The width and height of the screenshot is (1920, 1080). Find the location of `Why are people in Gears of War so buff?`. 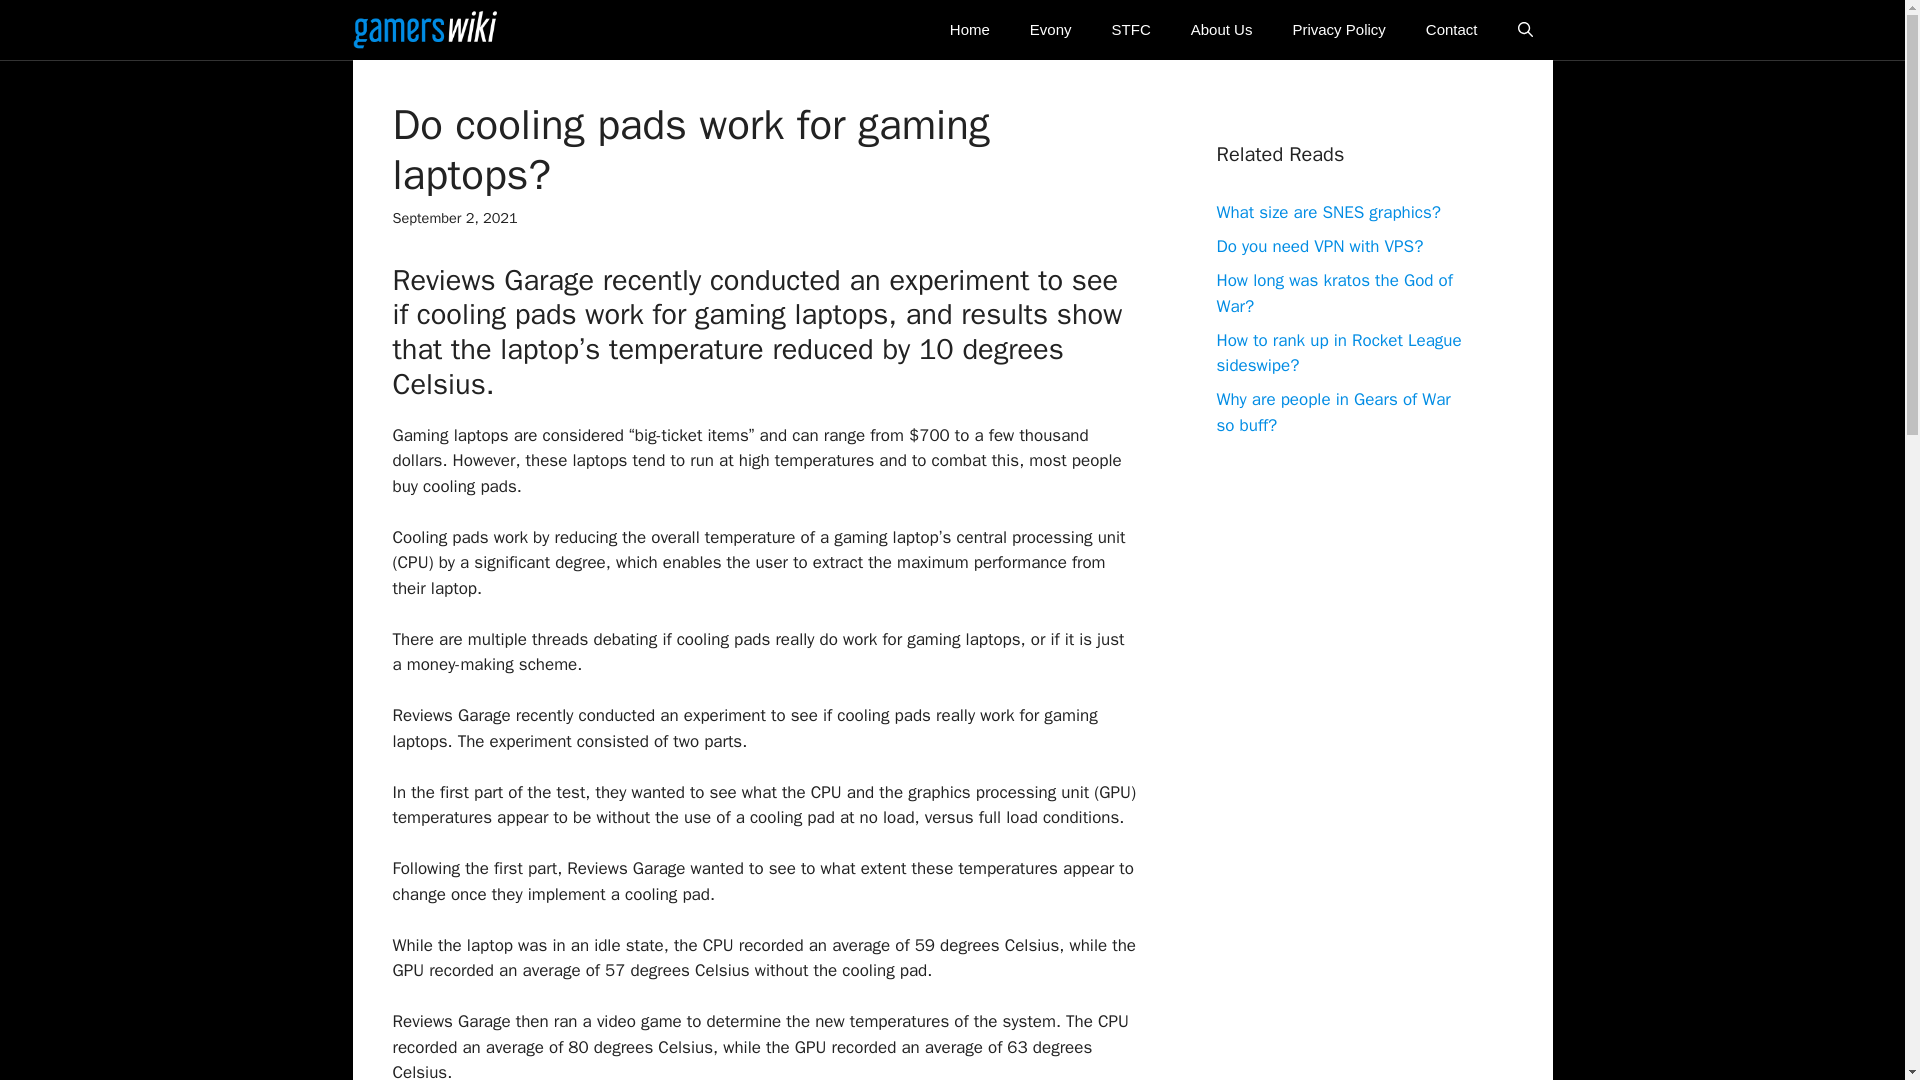

Why are people in Gears of War so buff? is located at coordinates (1332, 412).